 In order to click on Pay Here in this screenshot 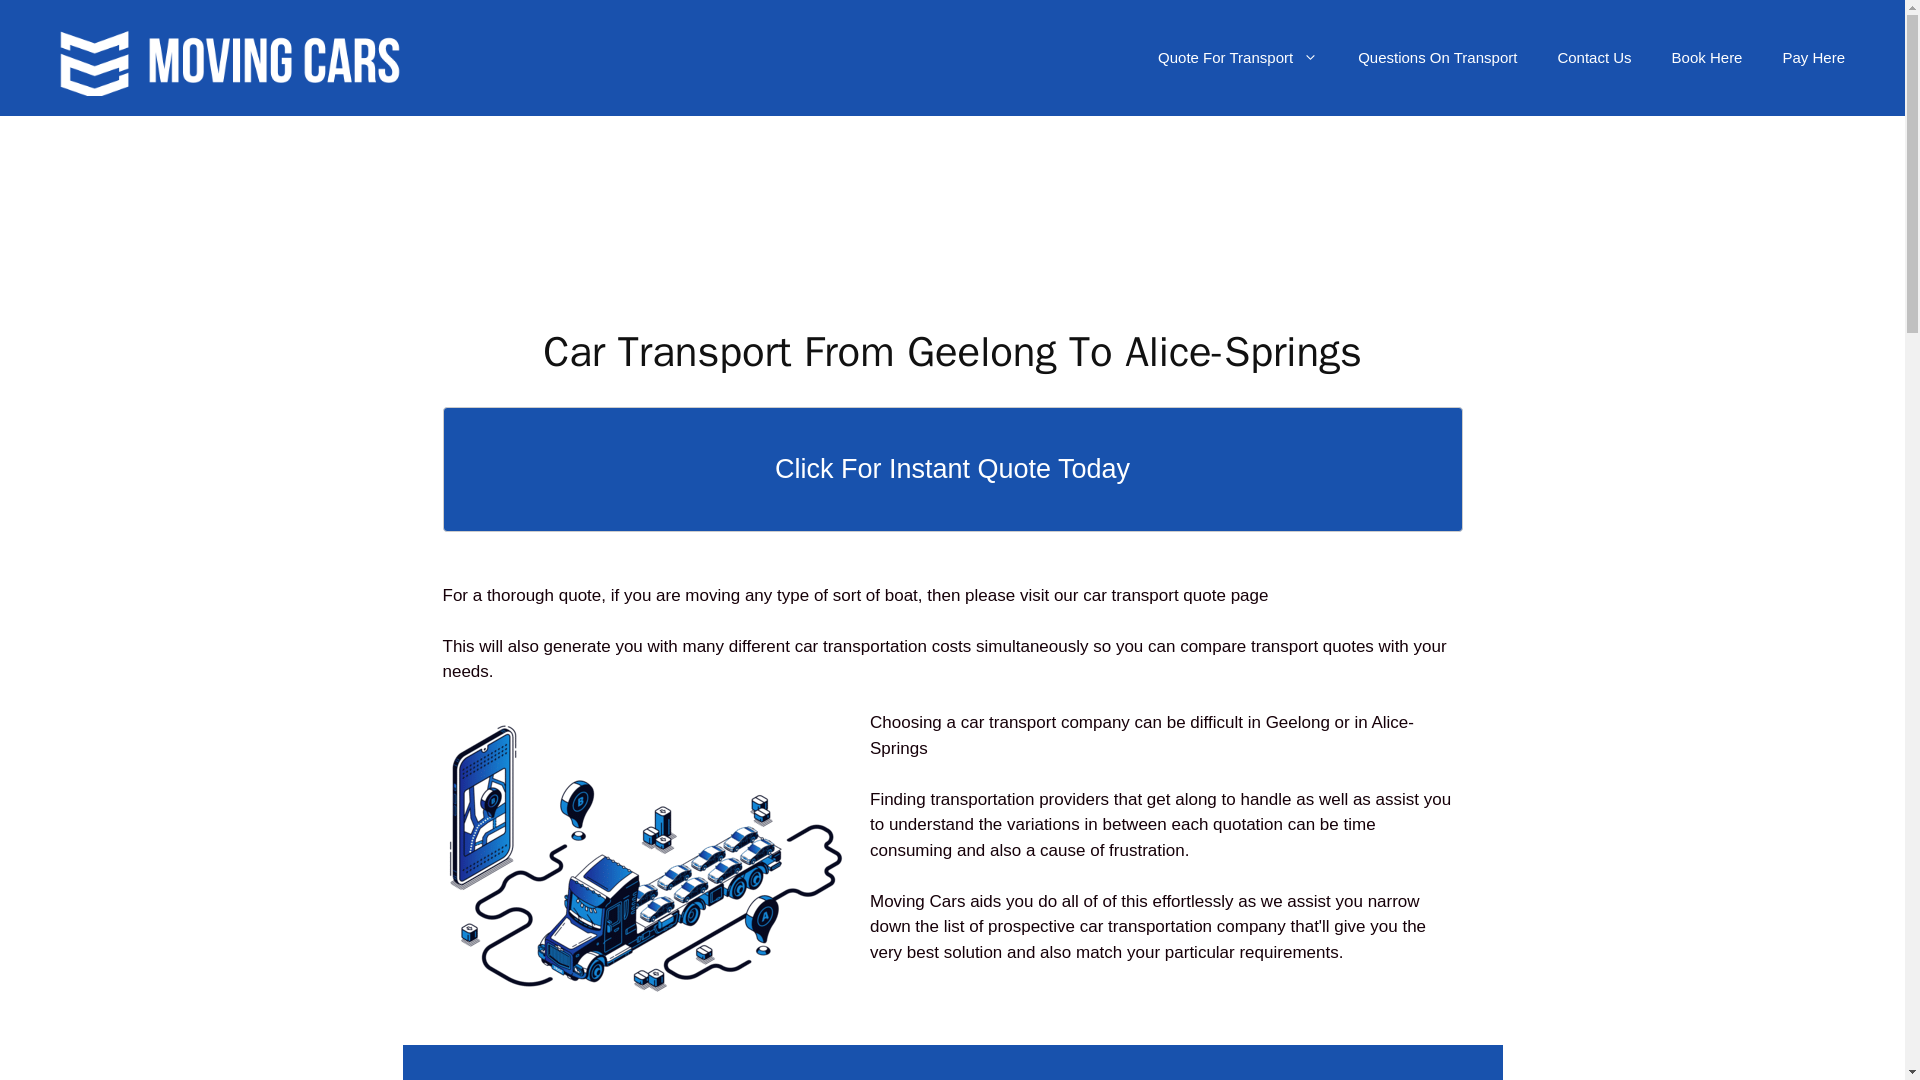, I will do `click(1813, 58)`.